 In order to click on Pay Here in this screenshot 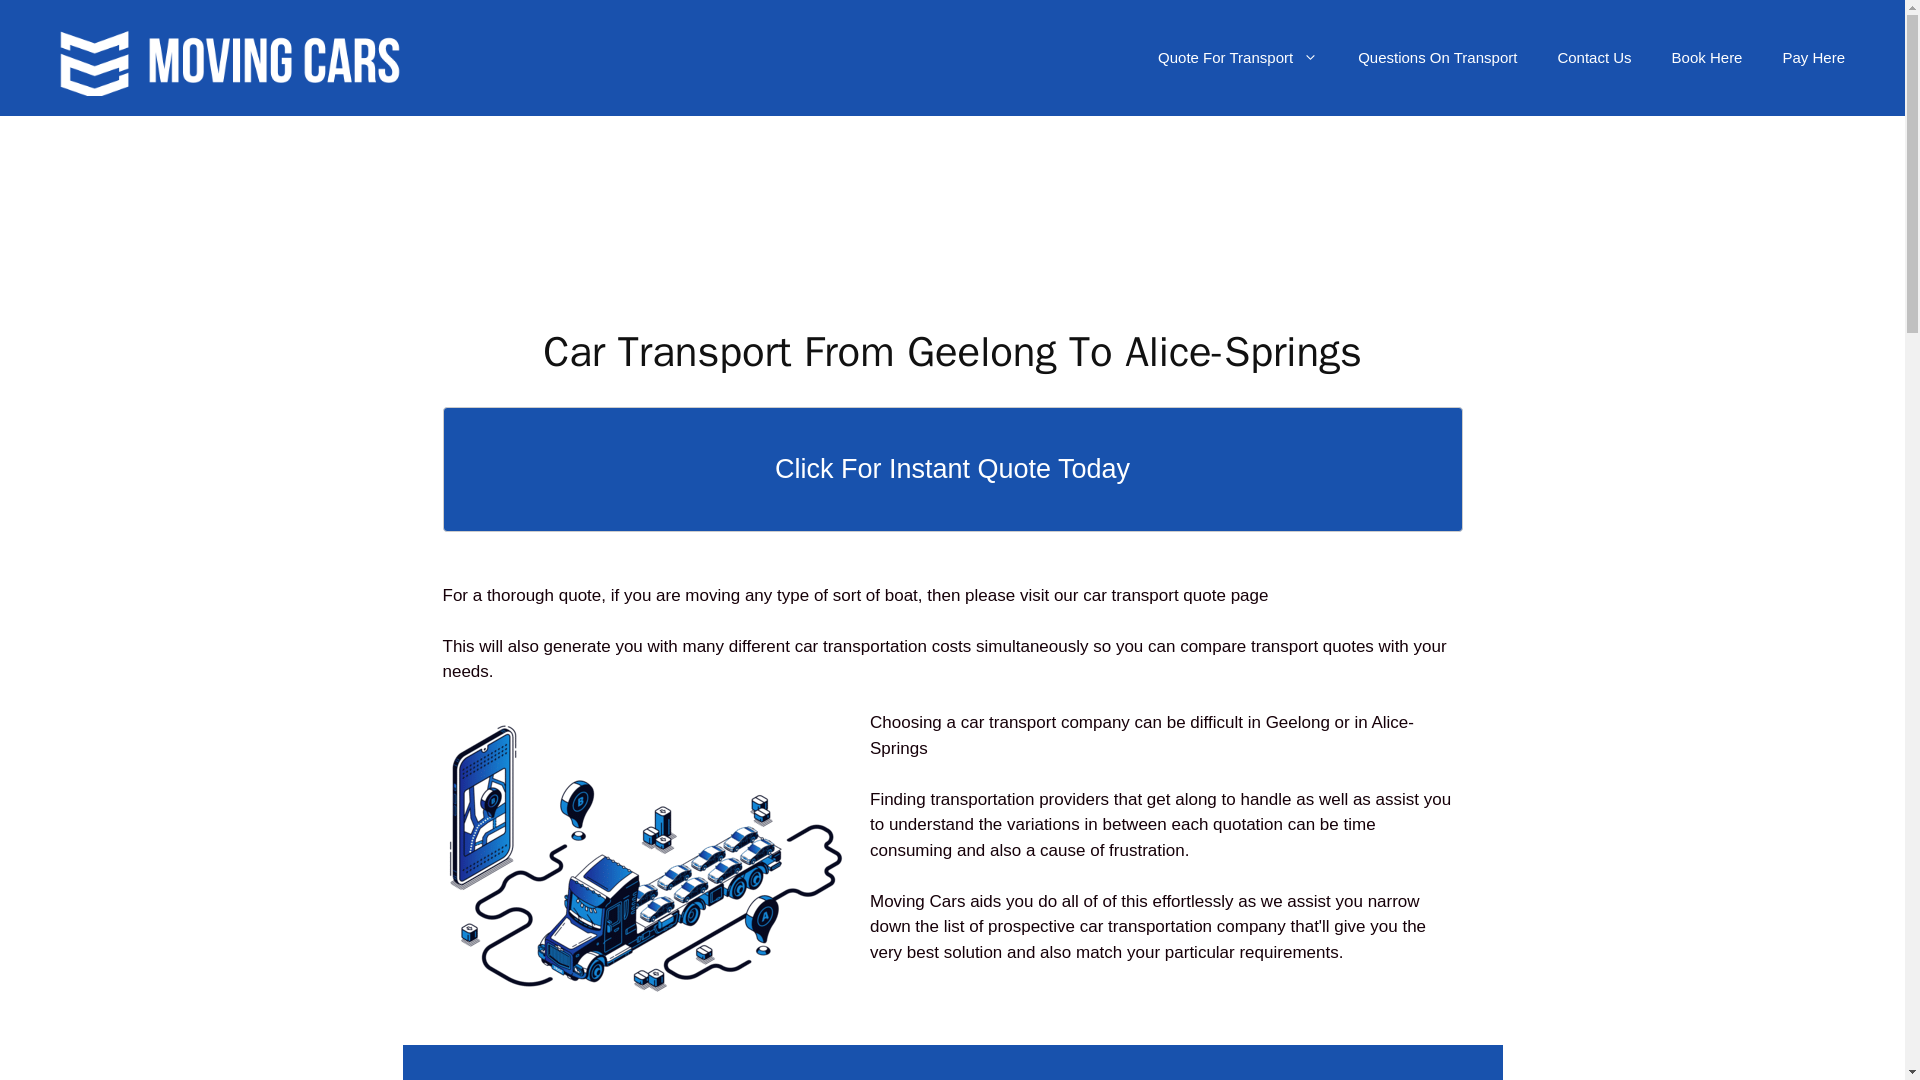, I will do `click(1813, 58)`.